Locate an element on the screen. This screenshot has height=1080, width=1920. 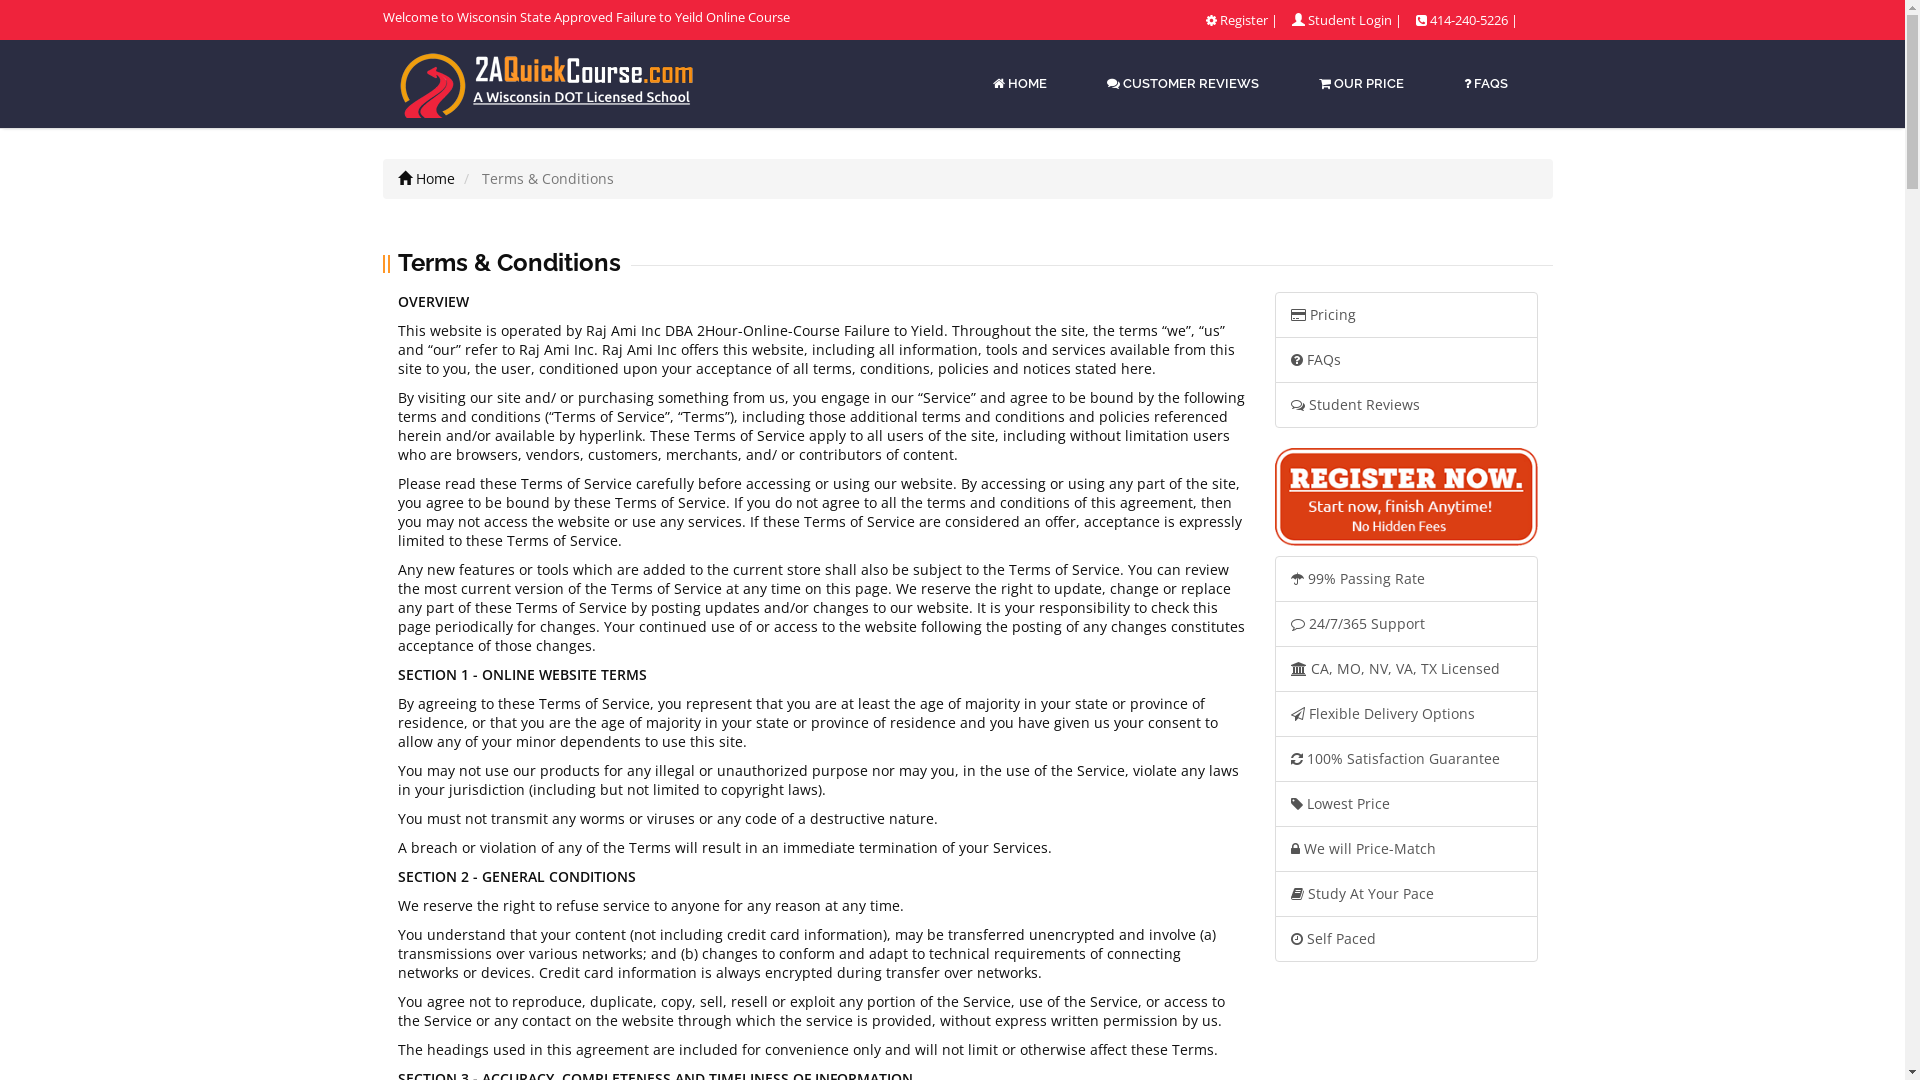
Flexible Delivery Options is located at coordinates (1406, 714).